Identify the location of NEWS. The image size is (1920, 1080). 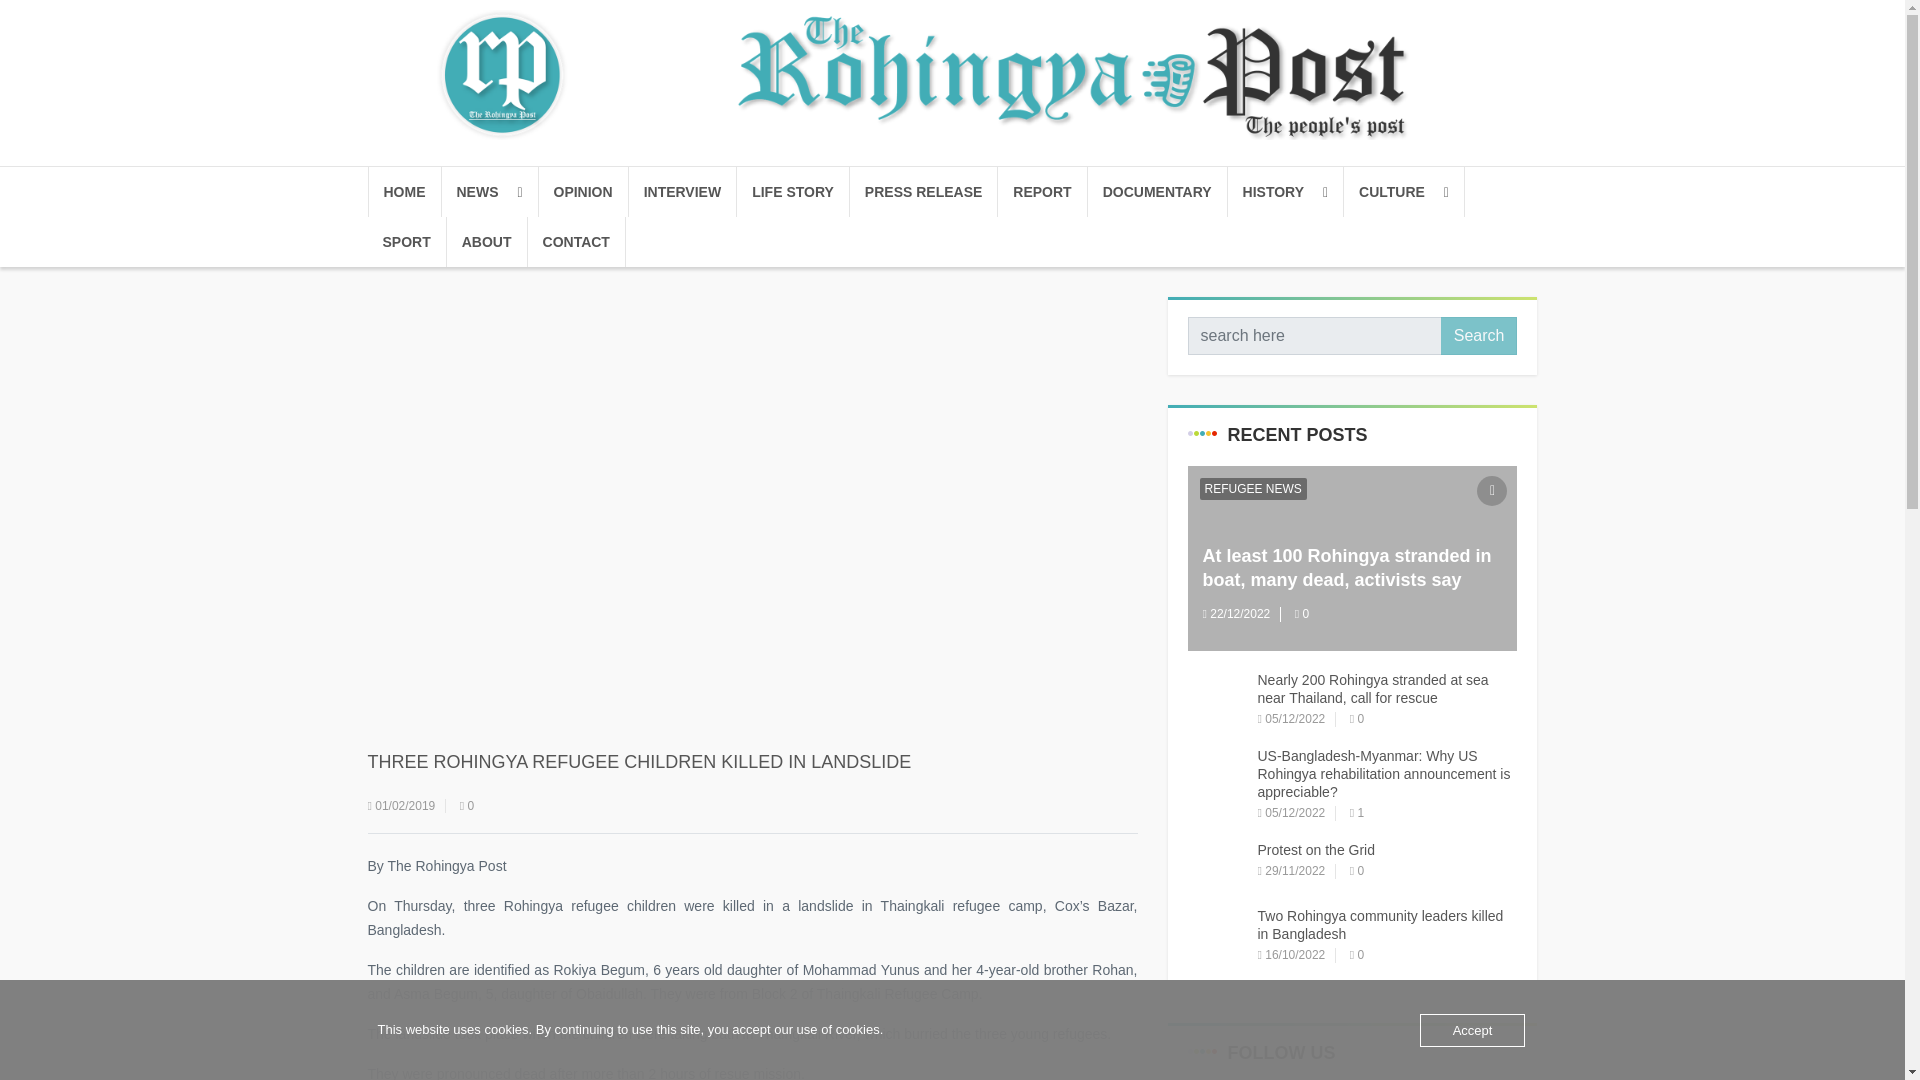
(490, 192).